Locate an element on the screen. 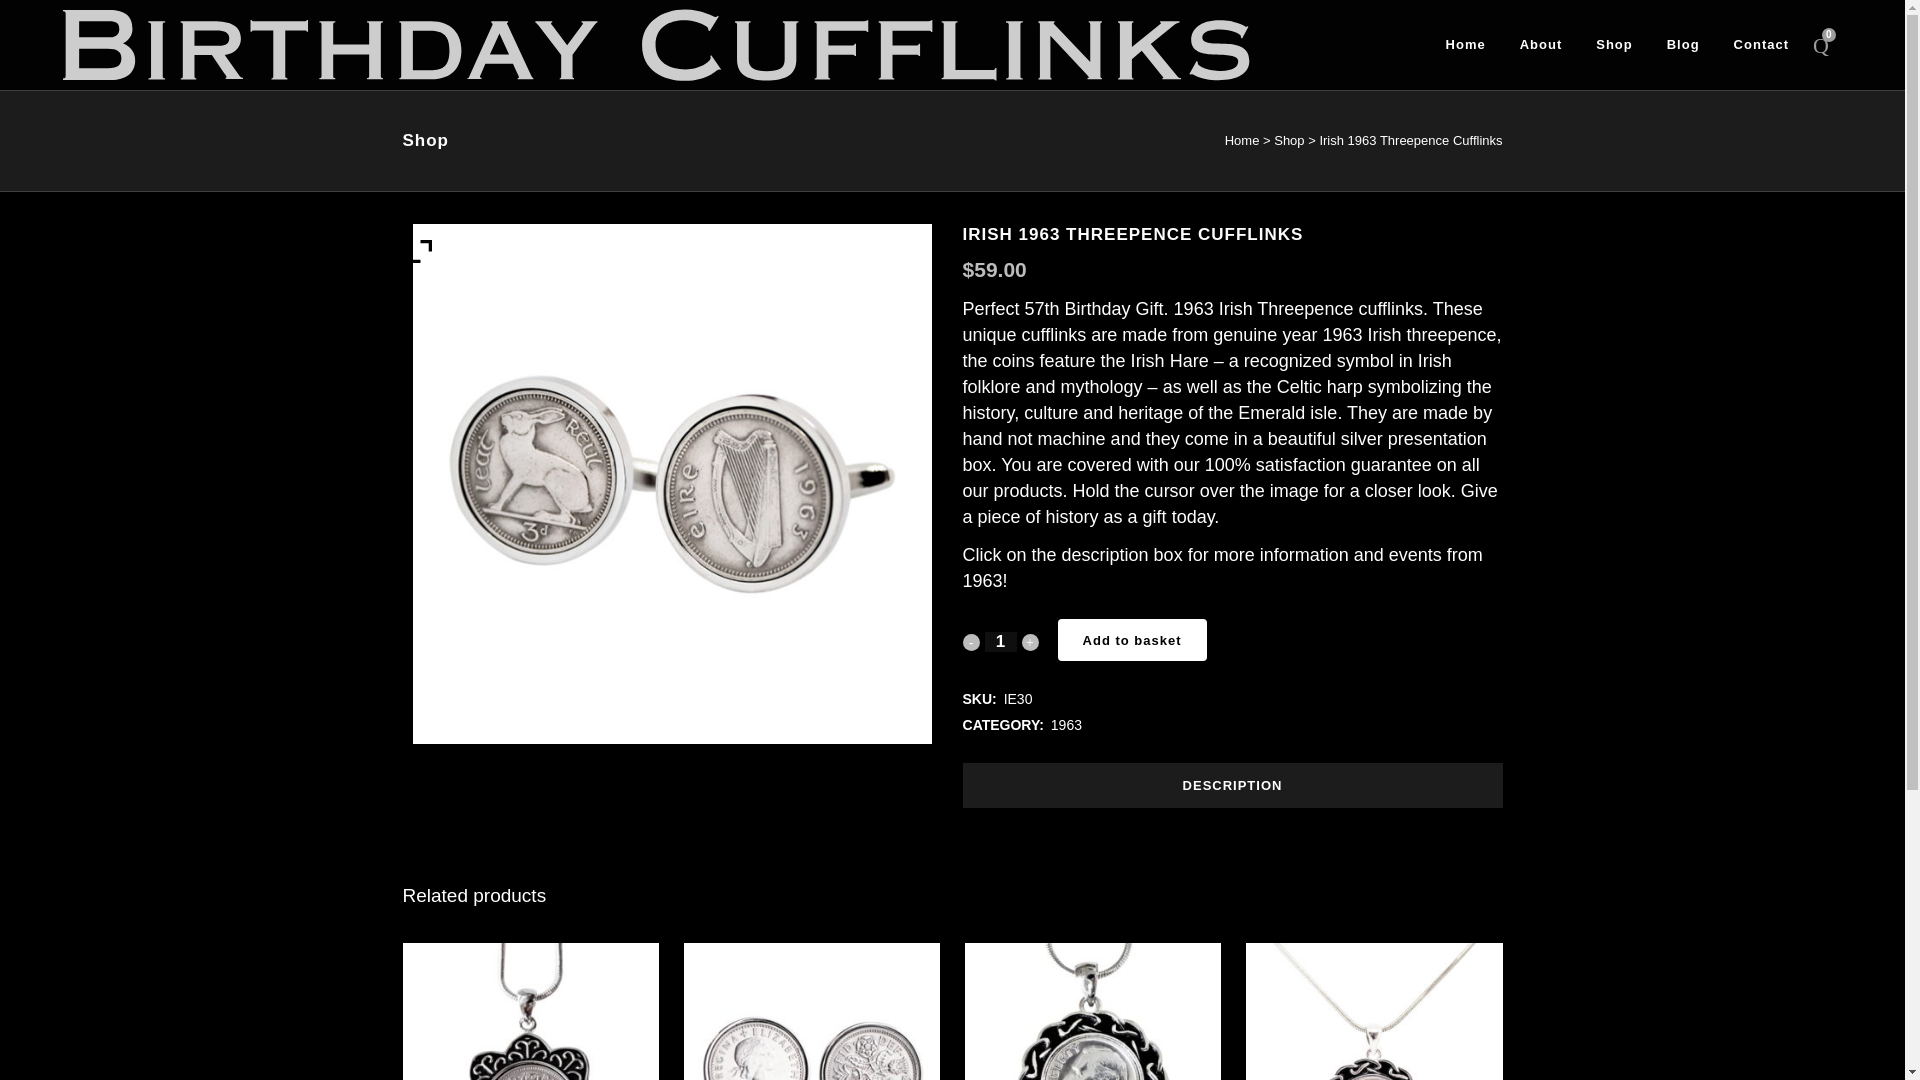  Shop is located at coordinates (1288, 140).